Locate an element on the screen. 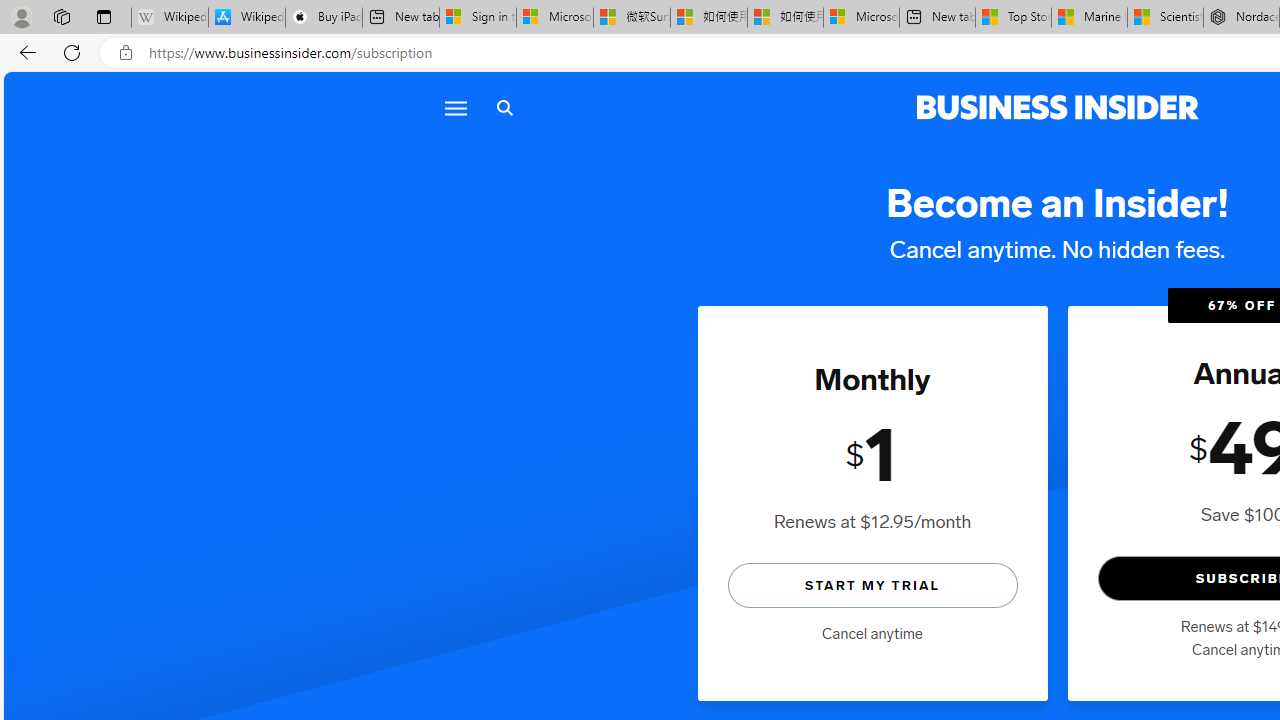 The height and width of the screenshot is (720, 1280). Business Insider logo is located at coordinates (1058, 108).